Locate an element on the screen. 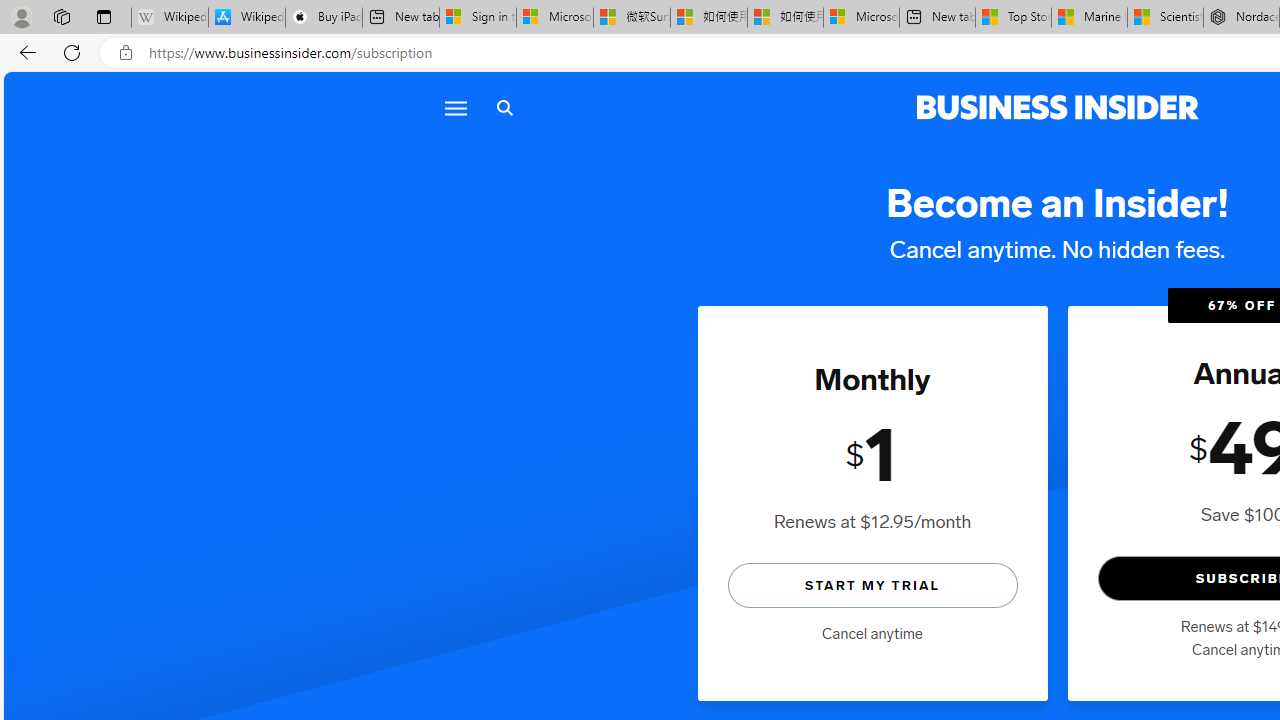 The height and width of the screenshot is (720, 1280). Business Insider logo is located at coordinates (1058, 108).